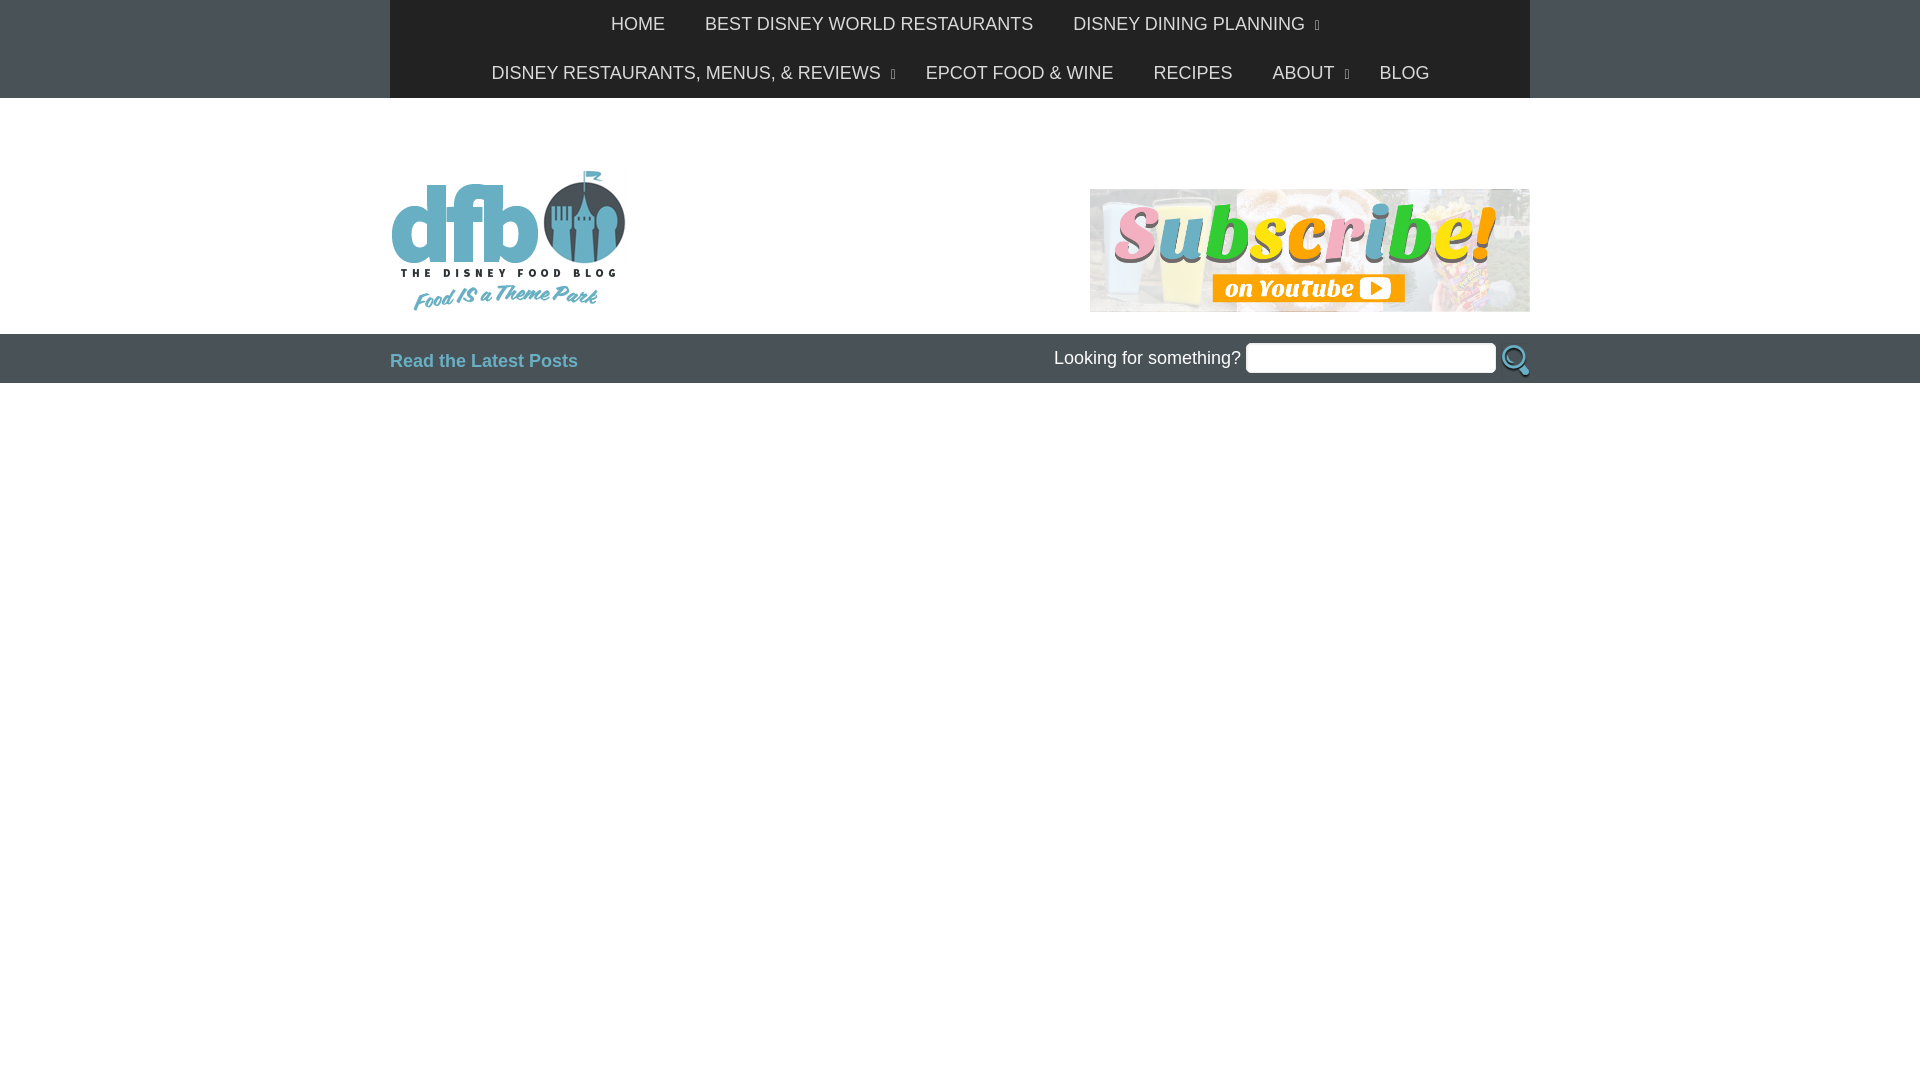 This screenshot has width=1920, height=1080. I want to click on BEST DISNEY WORLD RESTAURANTS, so click(868, 24).